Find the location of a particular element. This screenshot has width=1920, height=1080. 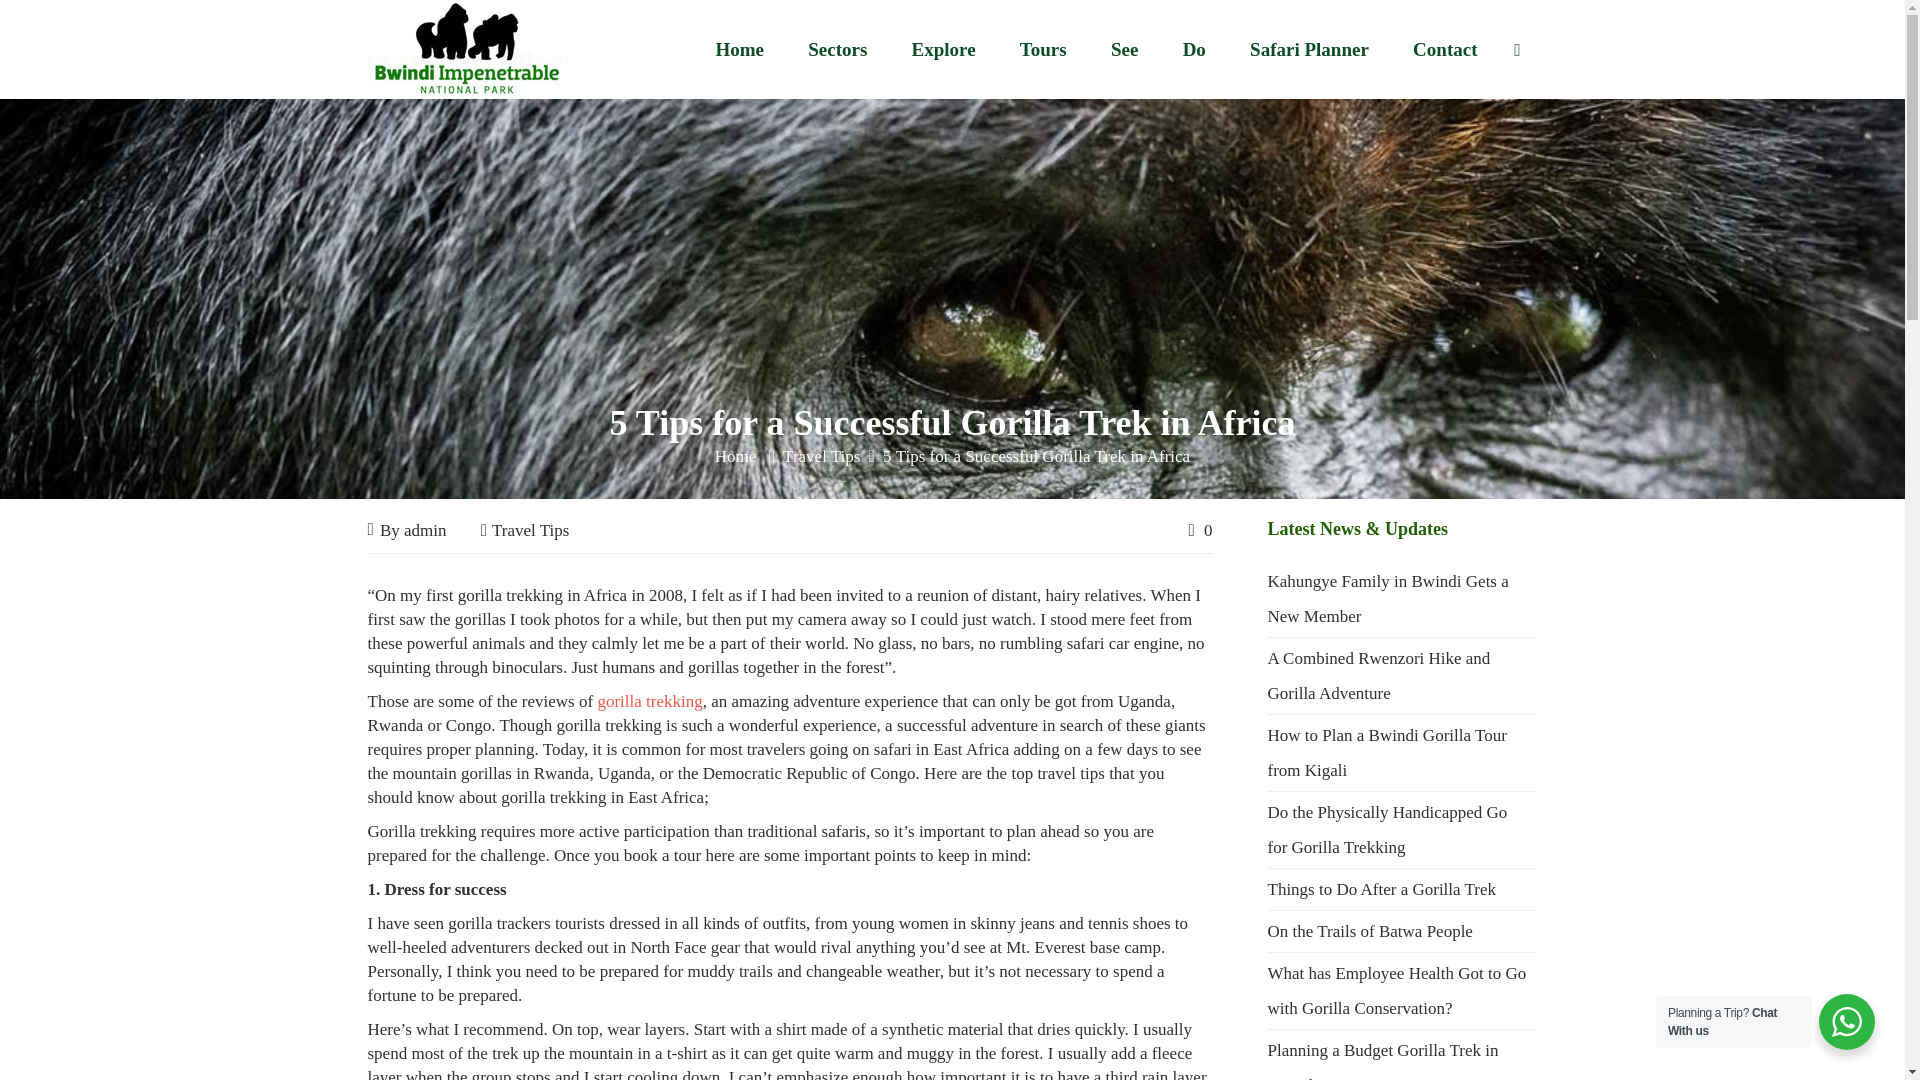

Tours is located at coordinates (1043, 48).